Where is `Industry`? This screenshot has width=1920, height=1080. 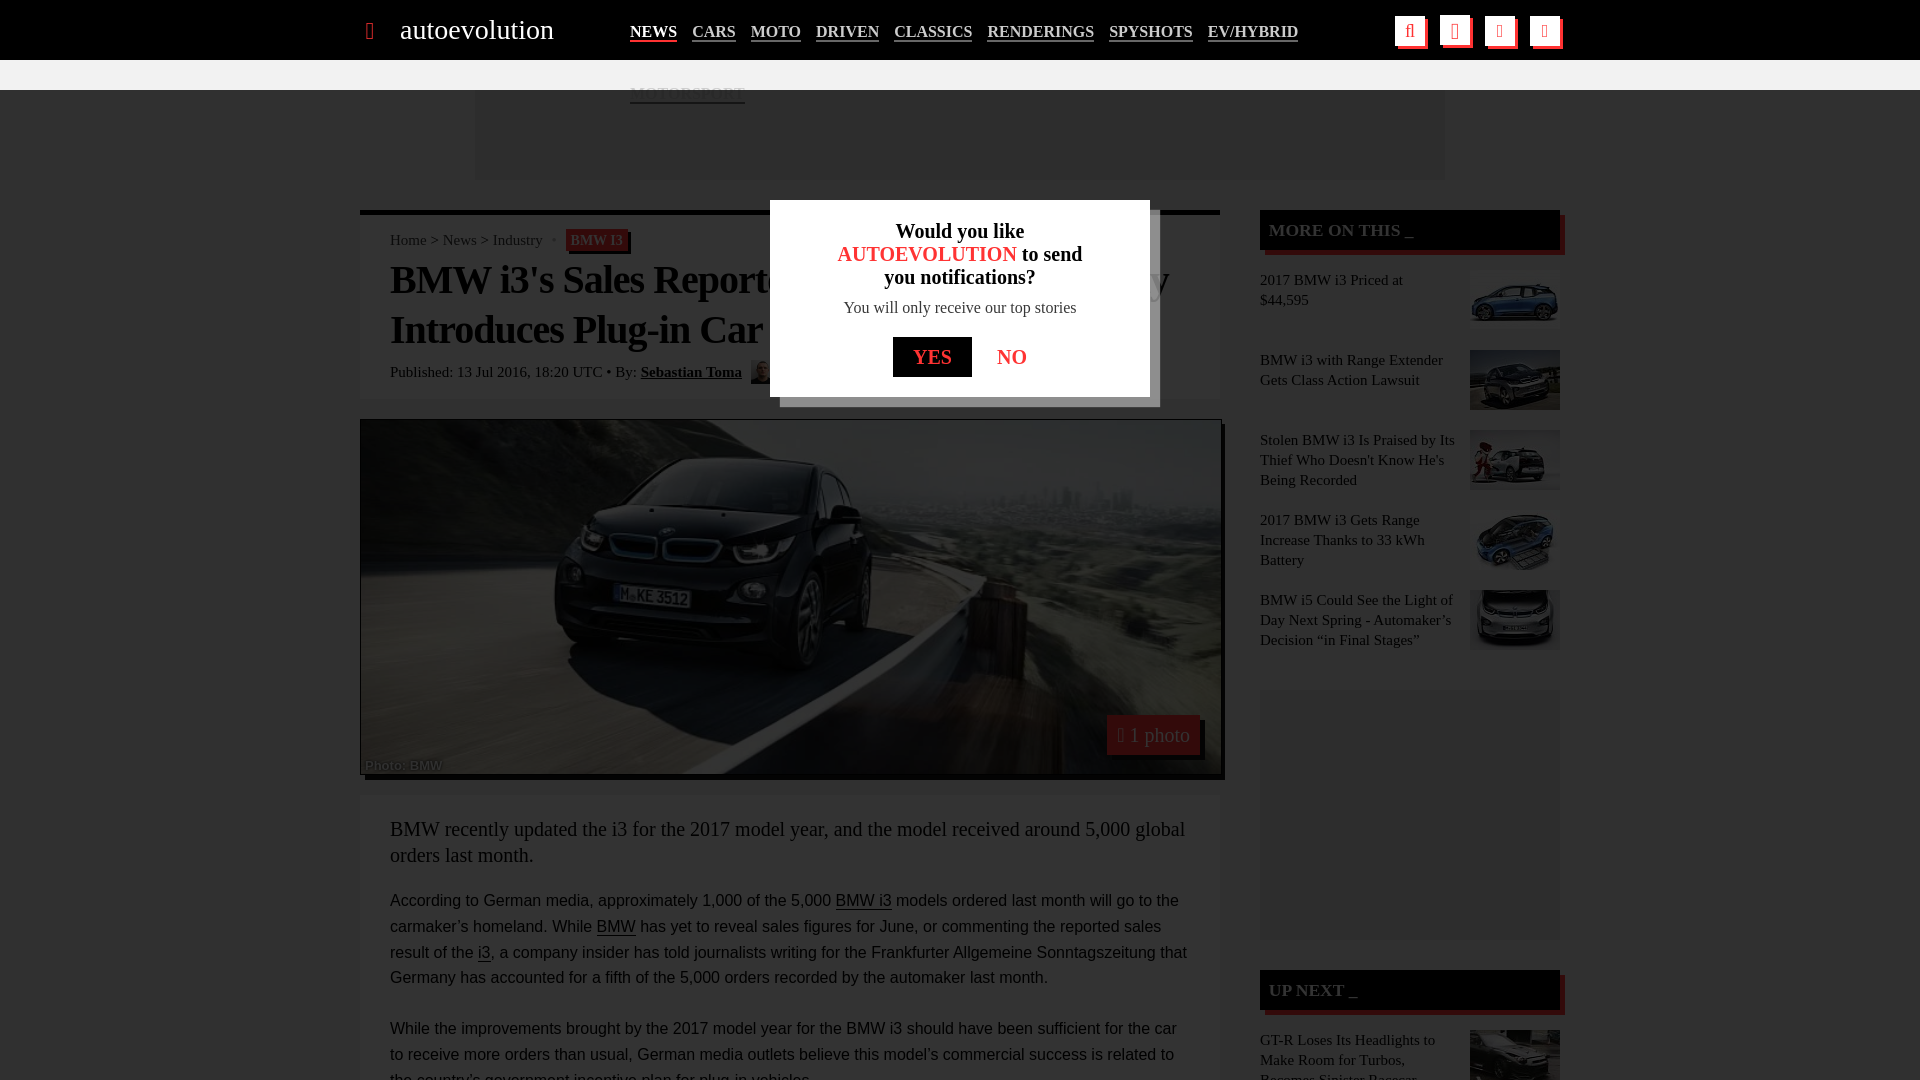
Industry is located at coordinates (518, 240).